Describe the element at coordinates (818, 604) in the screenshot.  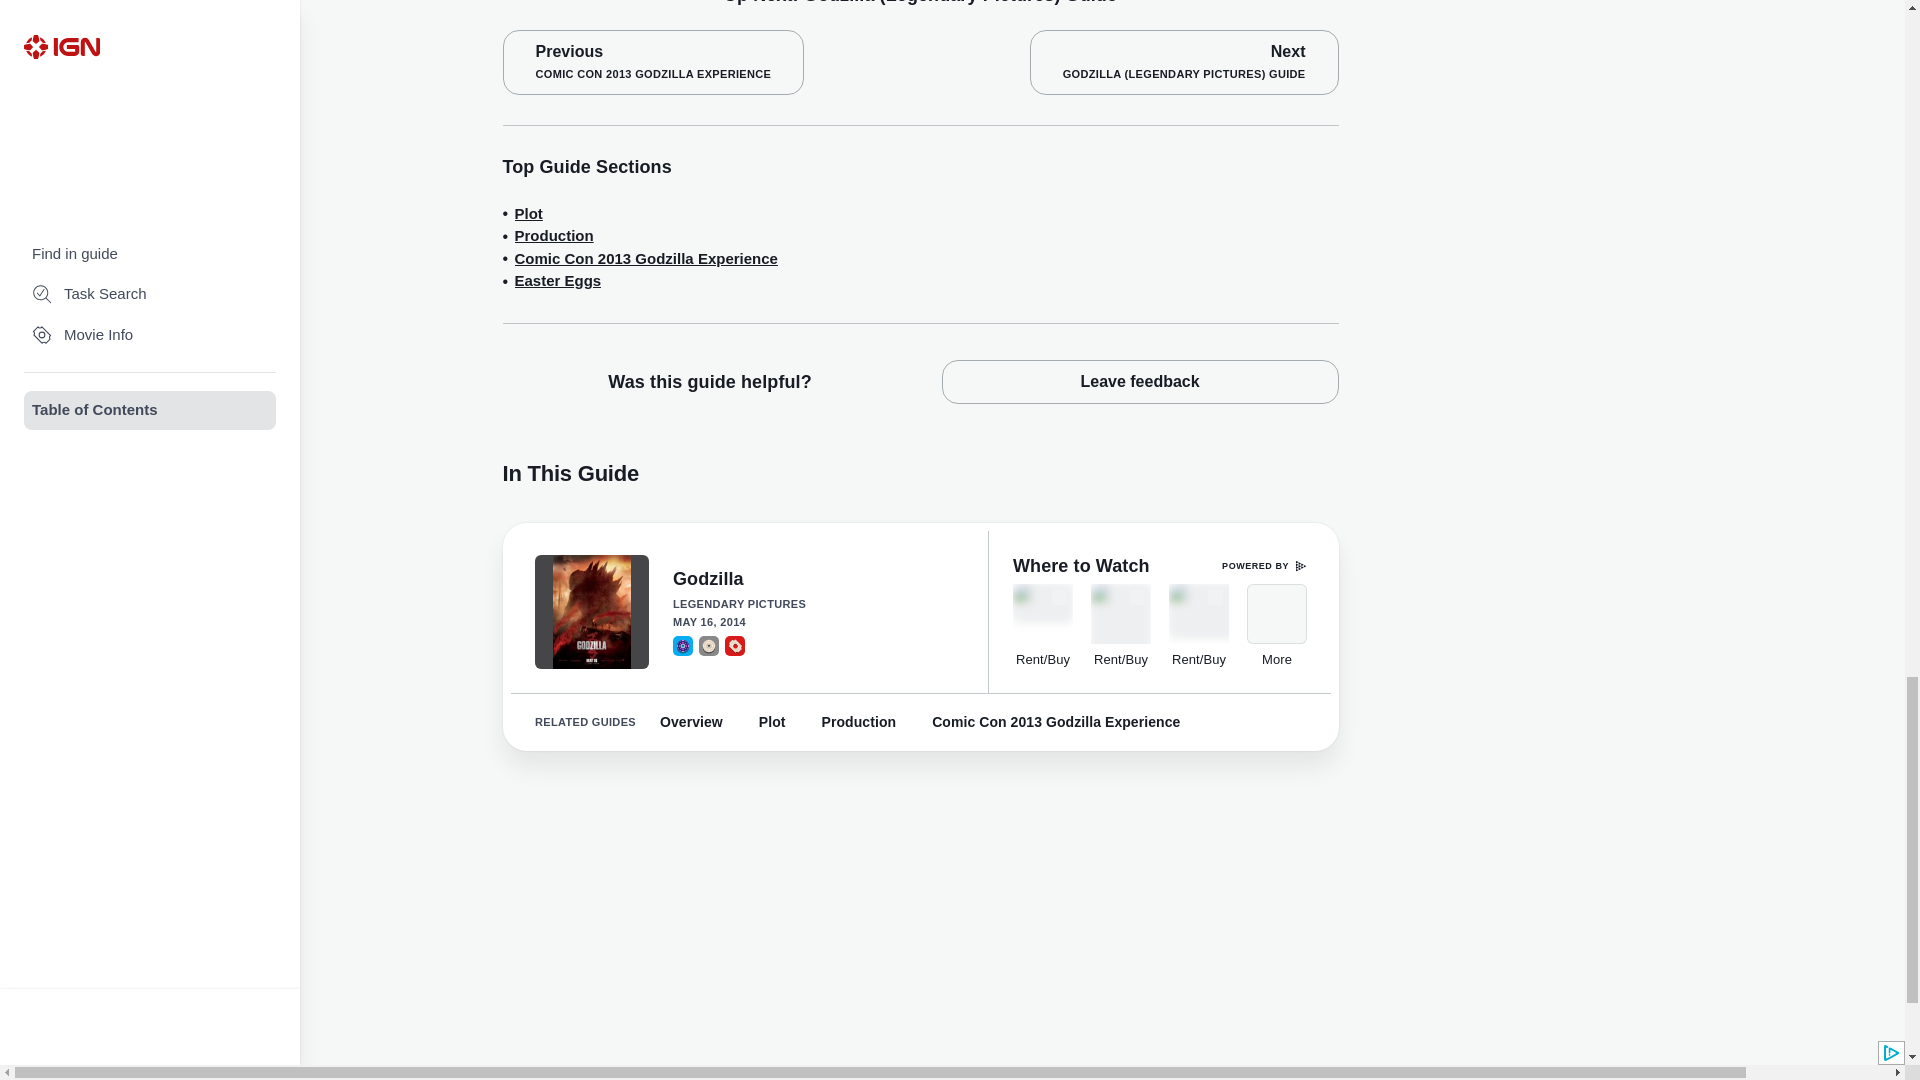
I see `DVD` at that location.